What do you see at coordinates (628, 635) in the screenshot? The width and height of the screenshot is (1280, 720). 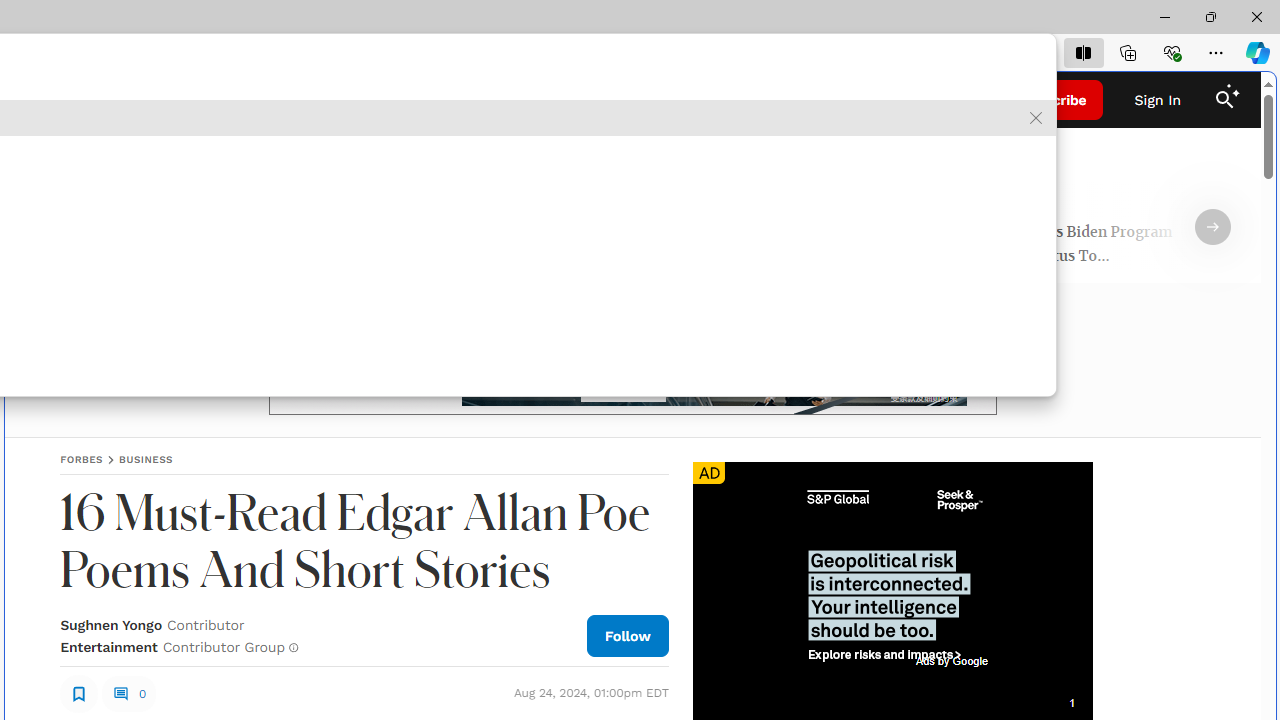 I see `Follow Author` at bounding box center [628, 635].